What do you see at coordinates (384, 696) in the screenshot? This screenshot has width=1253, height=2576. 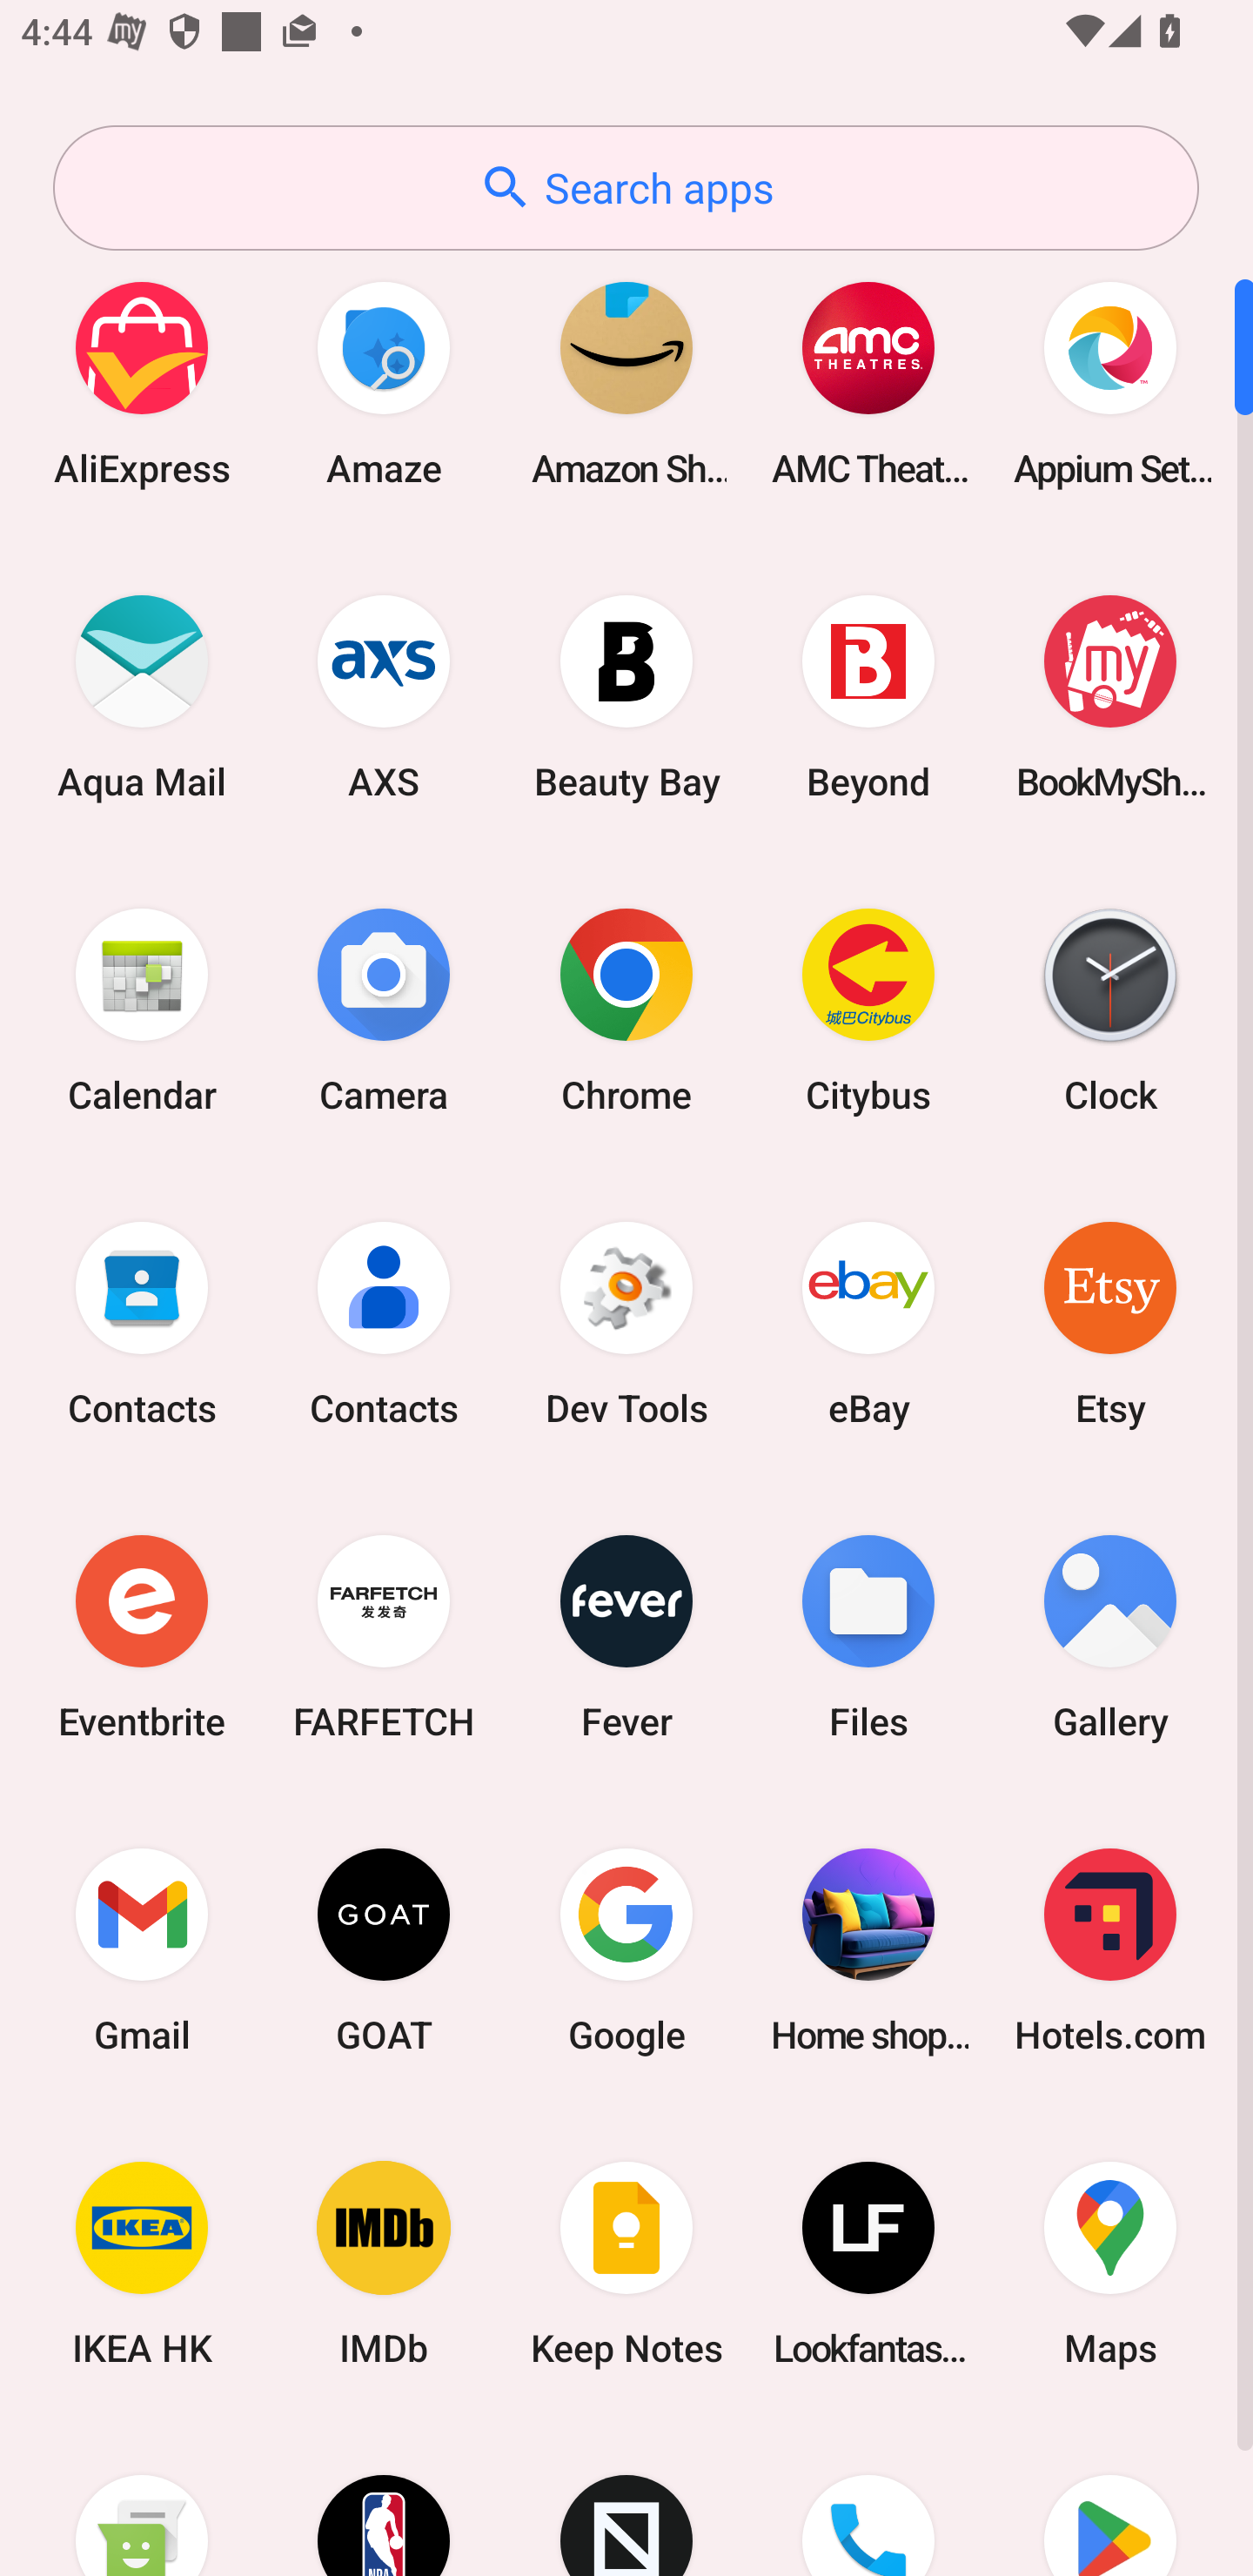 I see `AXS` at bounding box center [384, 696].